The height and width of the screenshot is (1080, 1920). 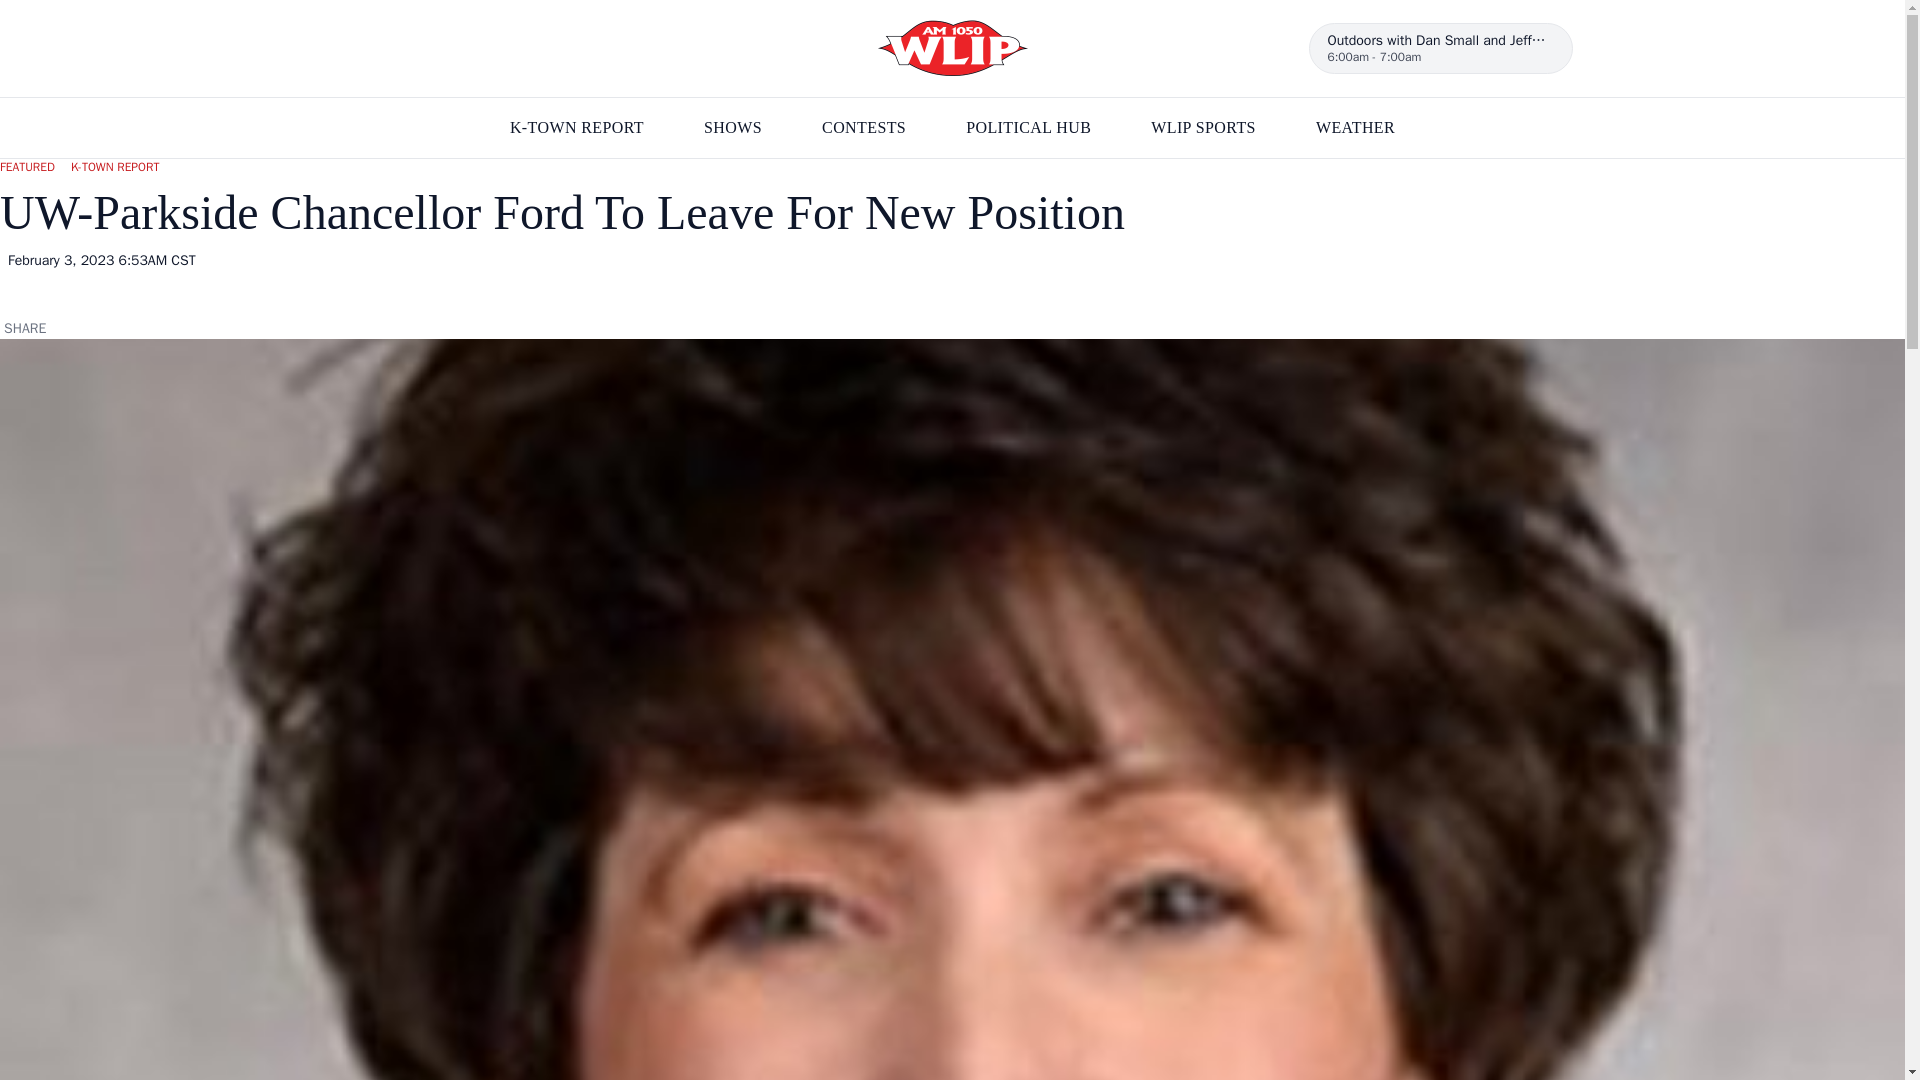 What do you see at coordinates (952, 48) in the screenshot?
I see `CONTESTS` at bounding box center [952, 48].